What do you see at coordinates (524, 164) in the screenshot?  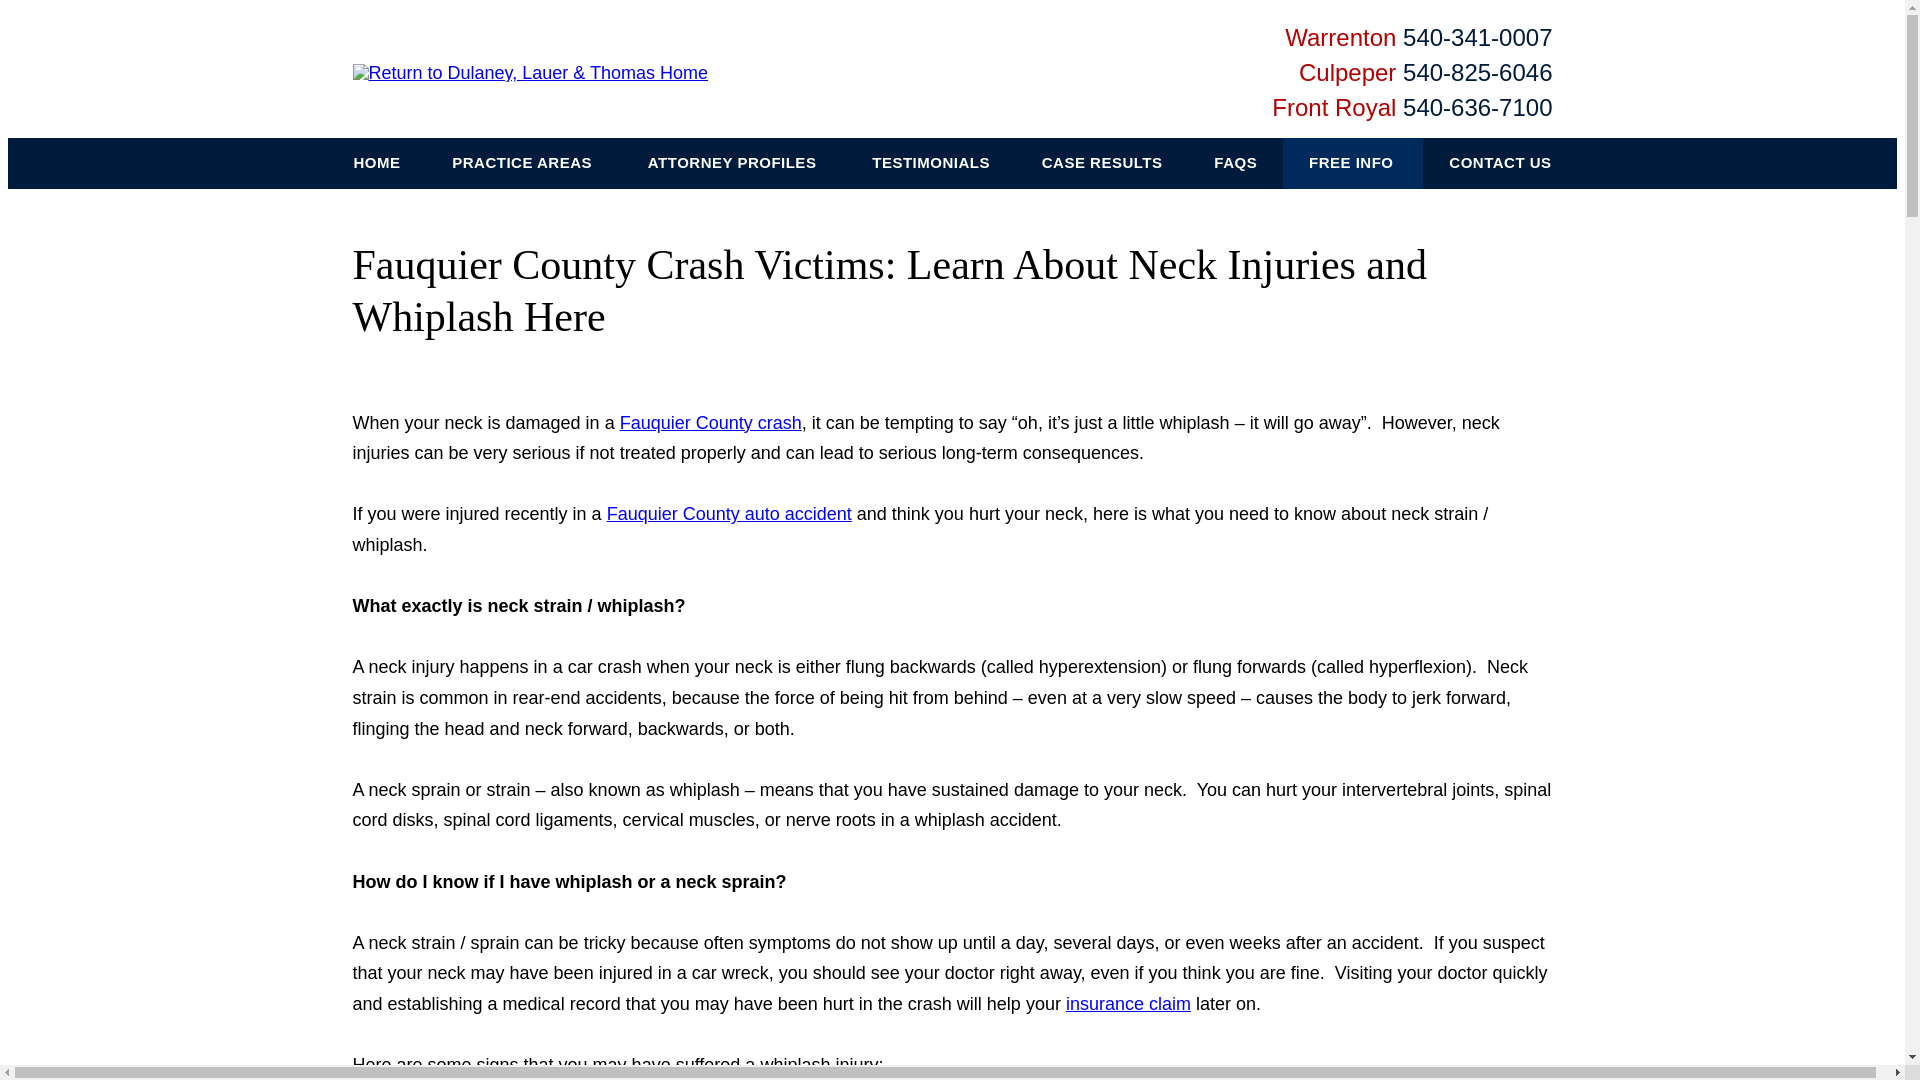 I see `PRACTICE AREAS` at bounding box center [524, 164].